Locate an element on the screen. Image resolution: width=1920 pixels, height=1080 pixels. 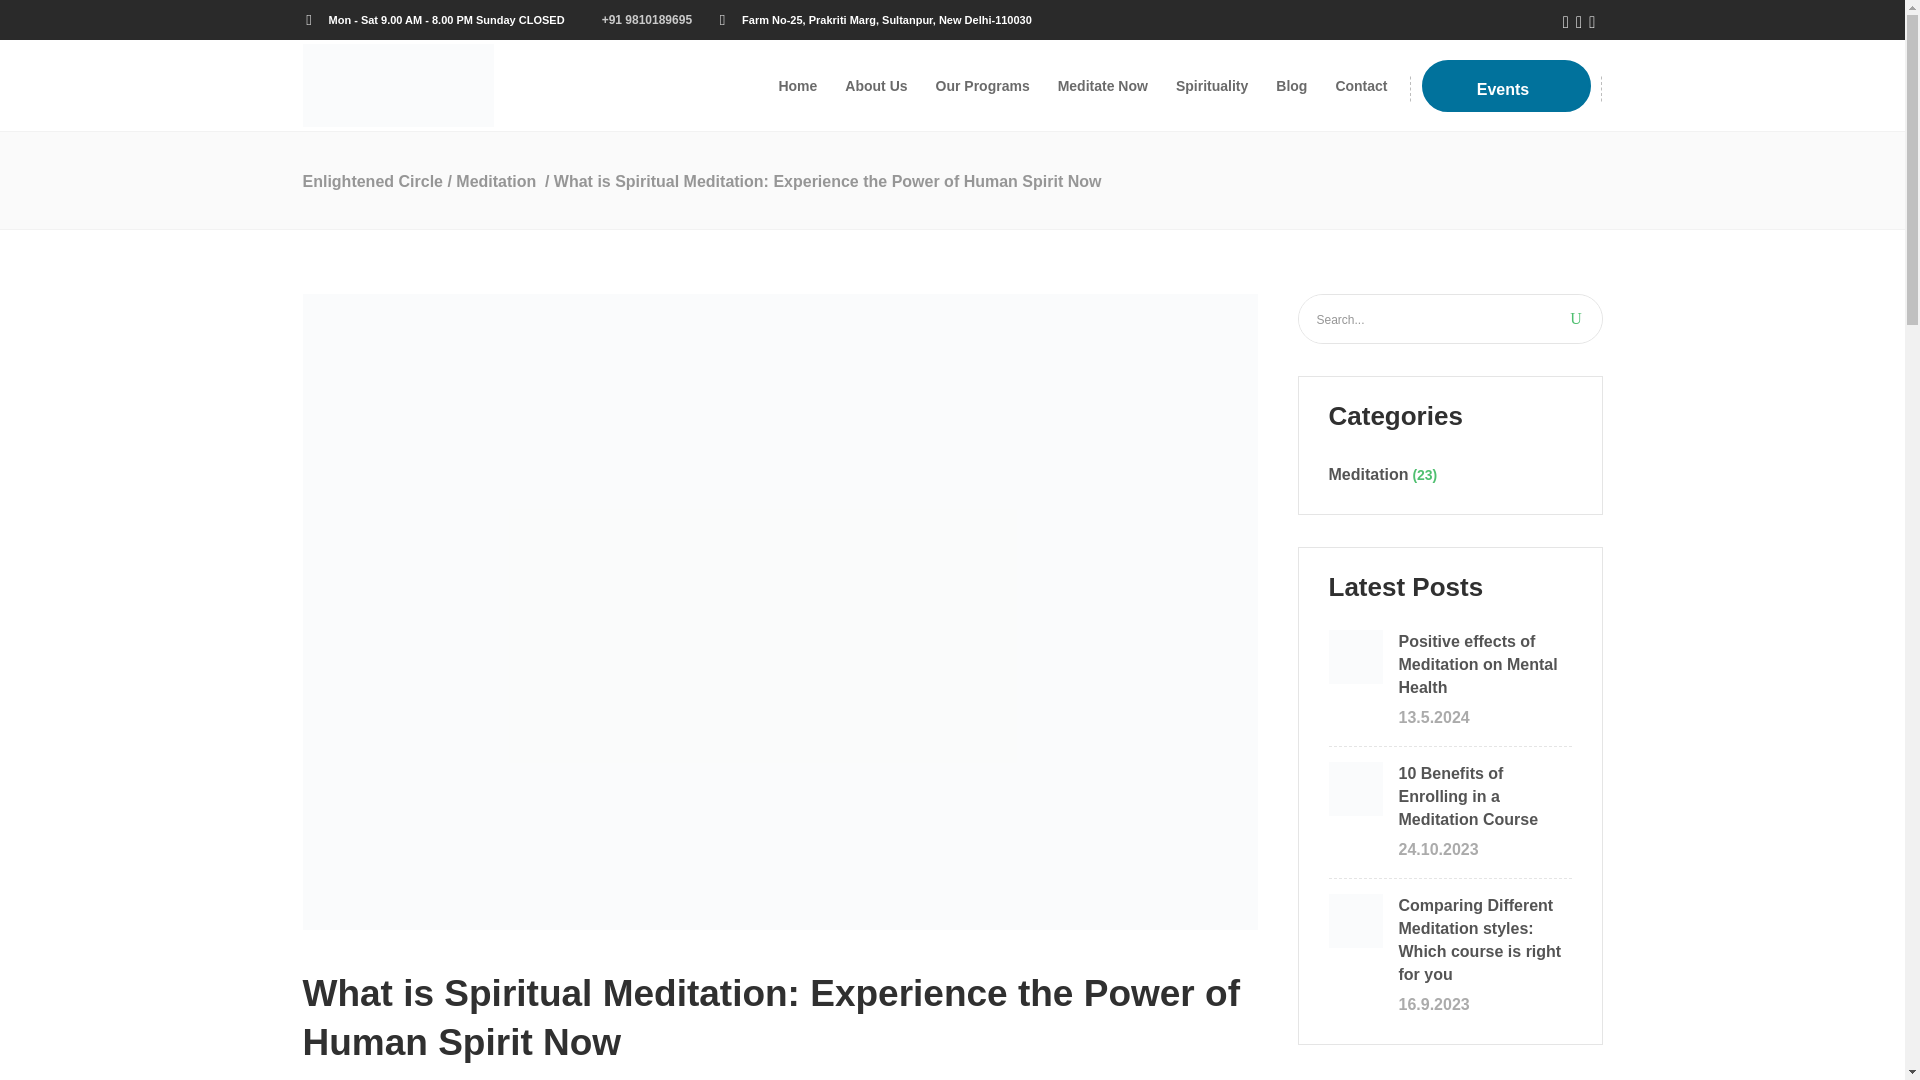
U is located at coordinates (1575, 318).